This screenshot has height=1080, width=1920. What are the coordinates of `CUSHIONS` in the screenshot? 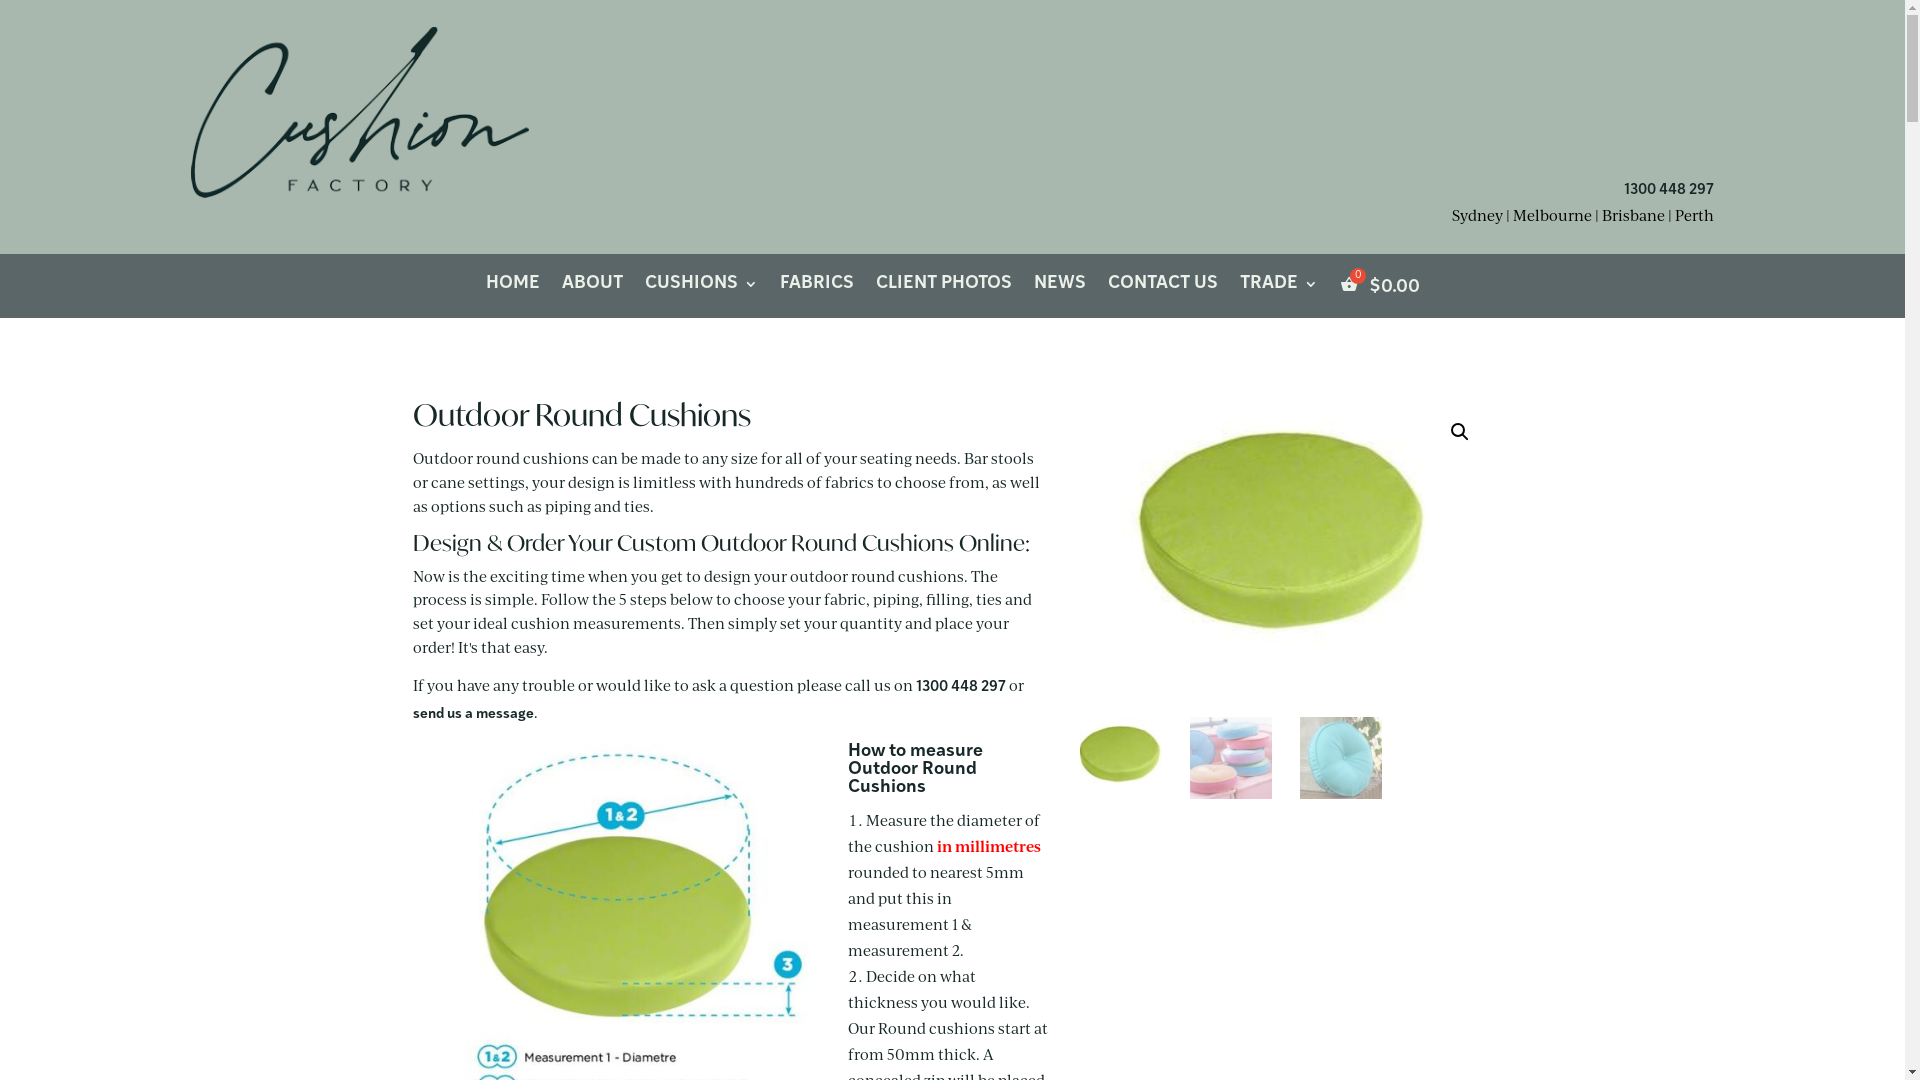 It's located at (700, 290).